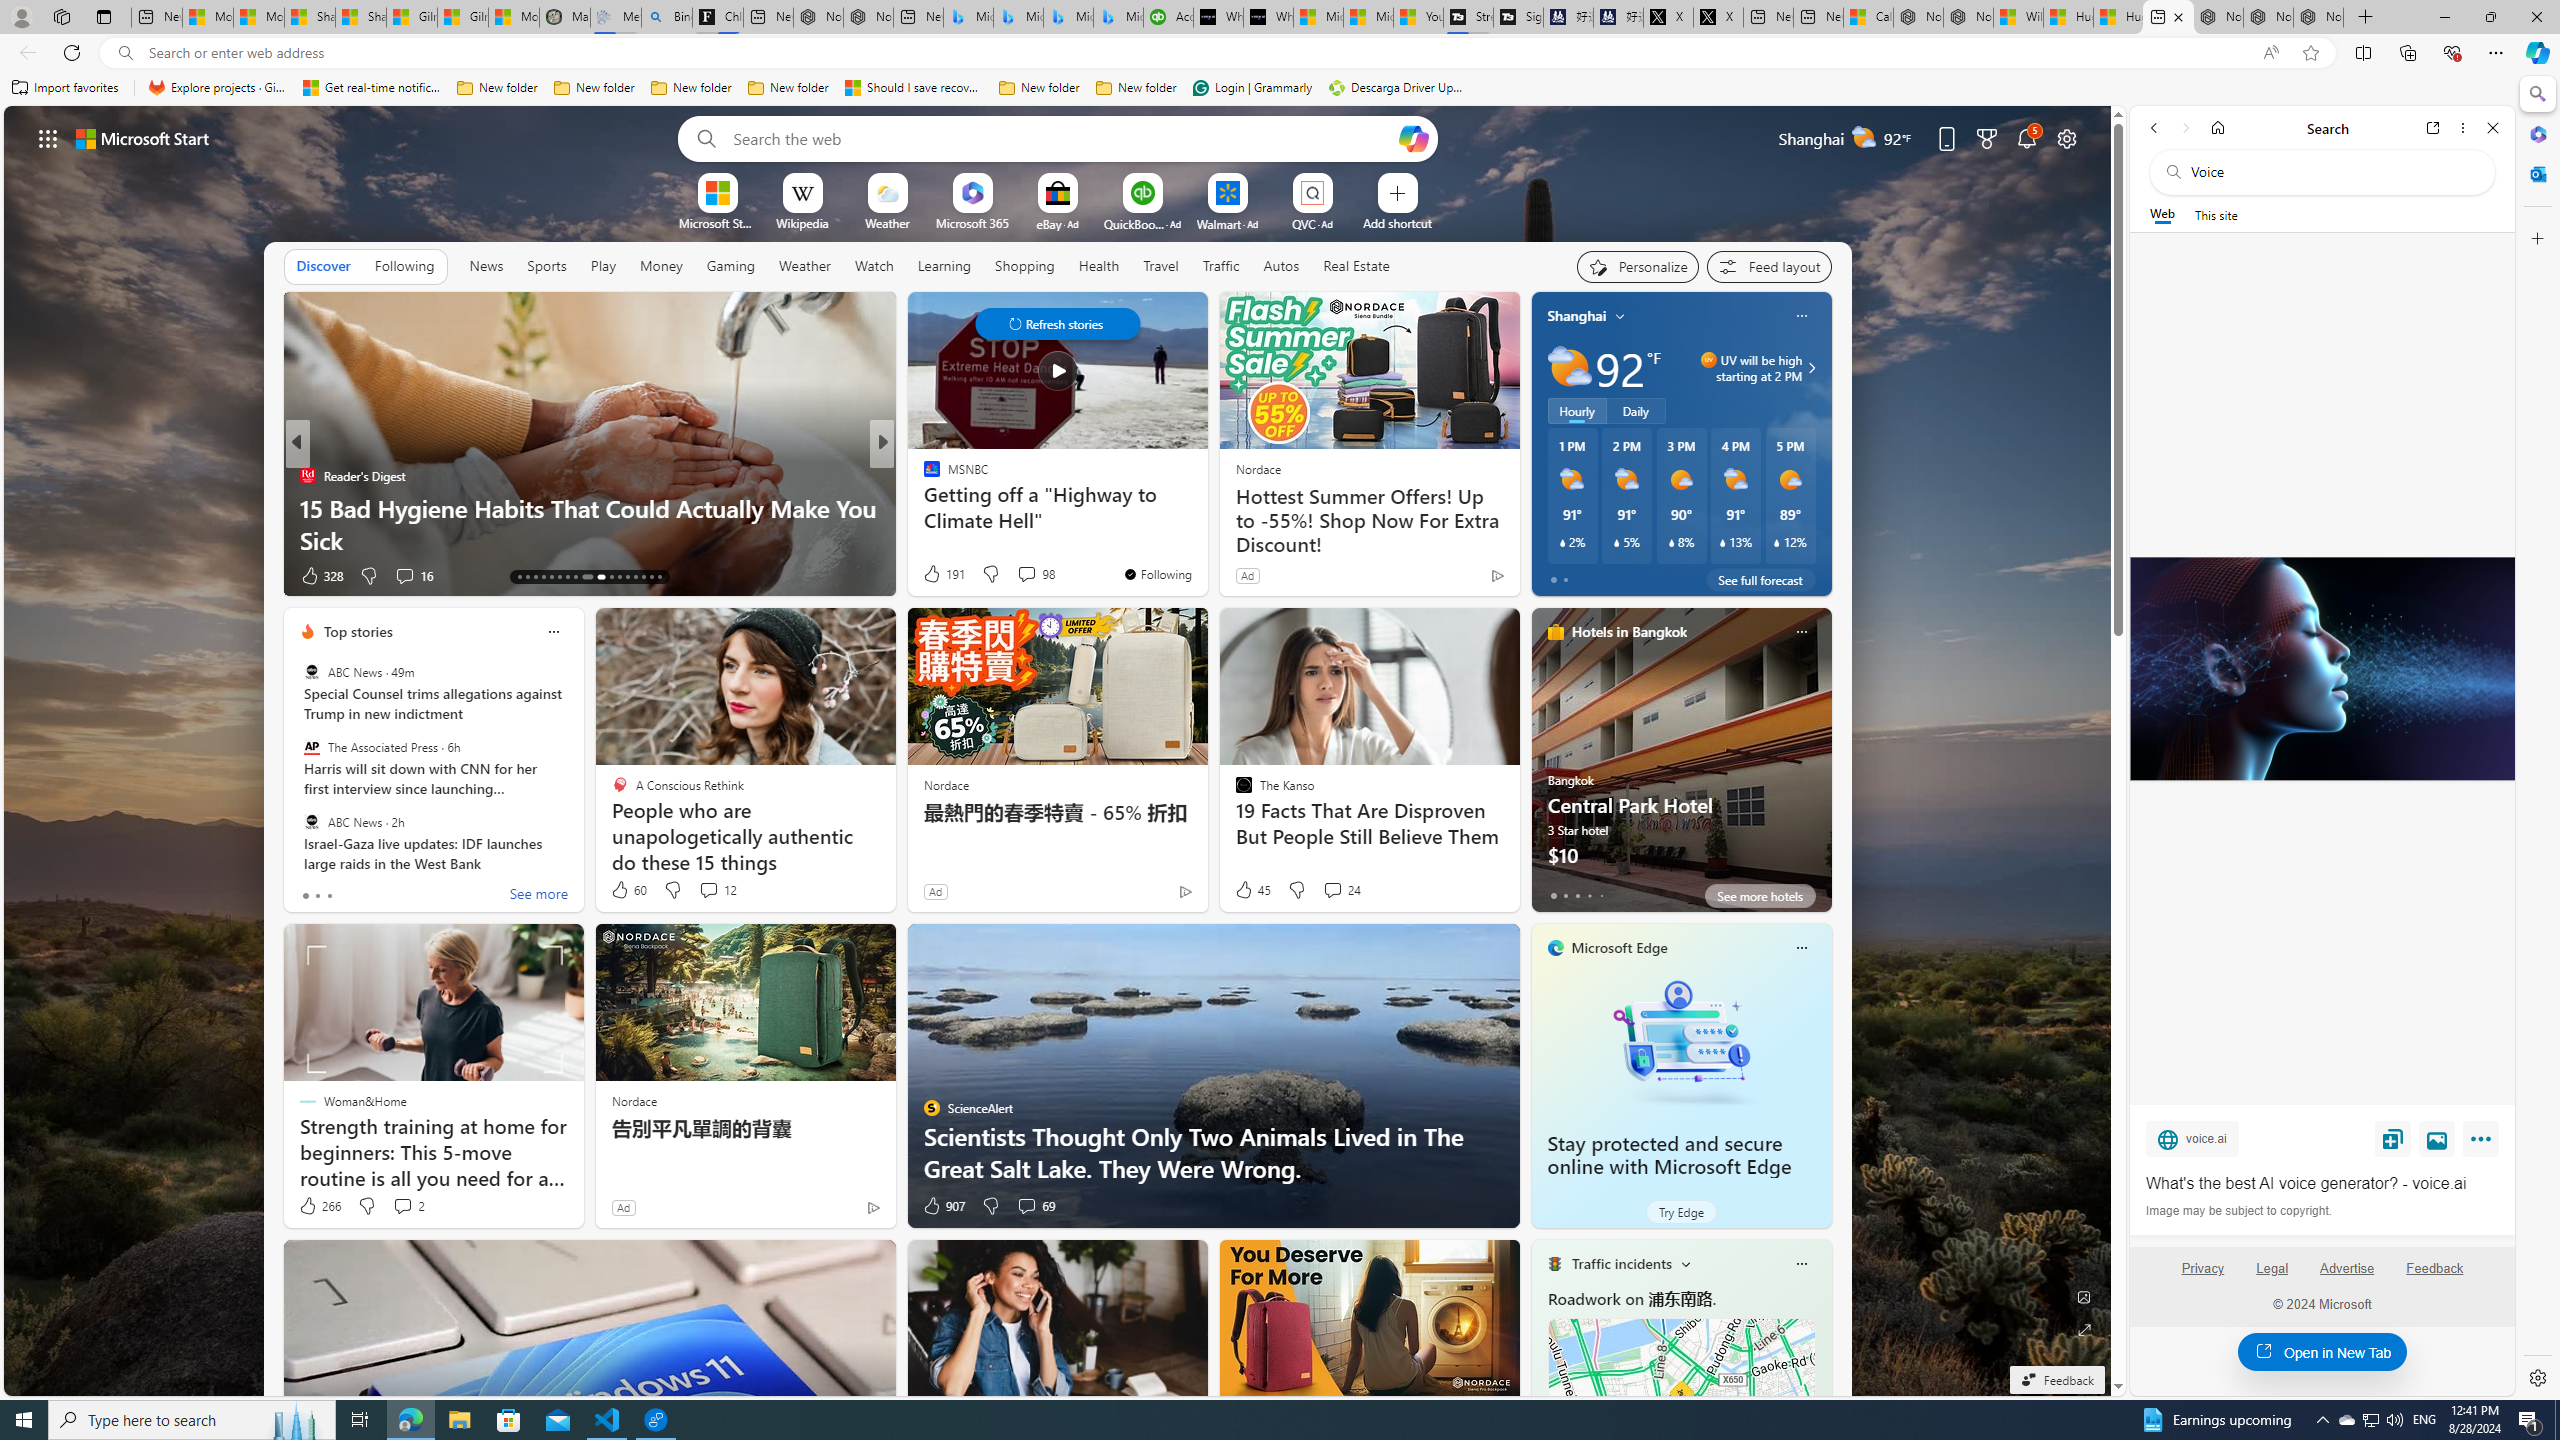 This screenshot has width=2560, height=1440. Describe the element at coordinates (1554, 1263) in the screenshot. I see `Traffic Title Traffic Light` at that location.